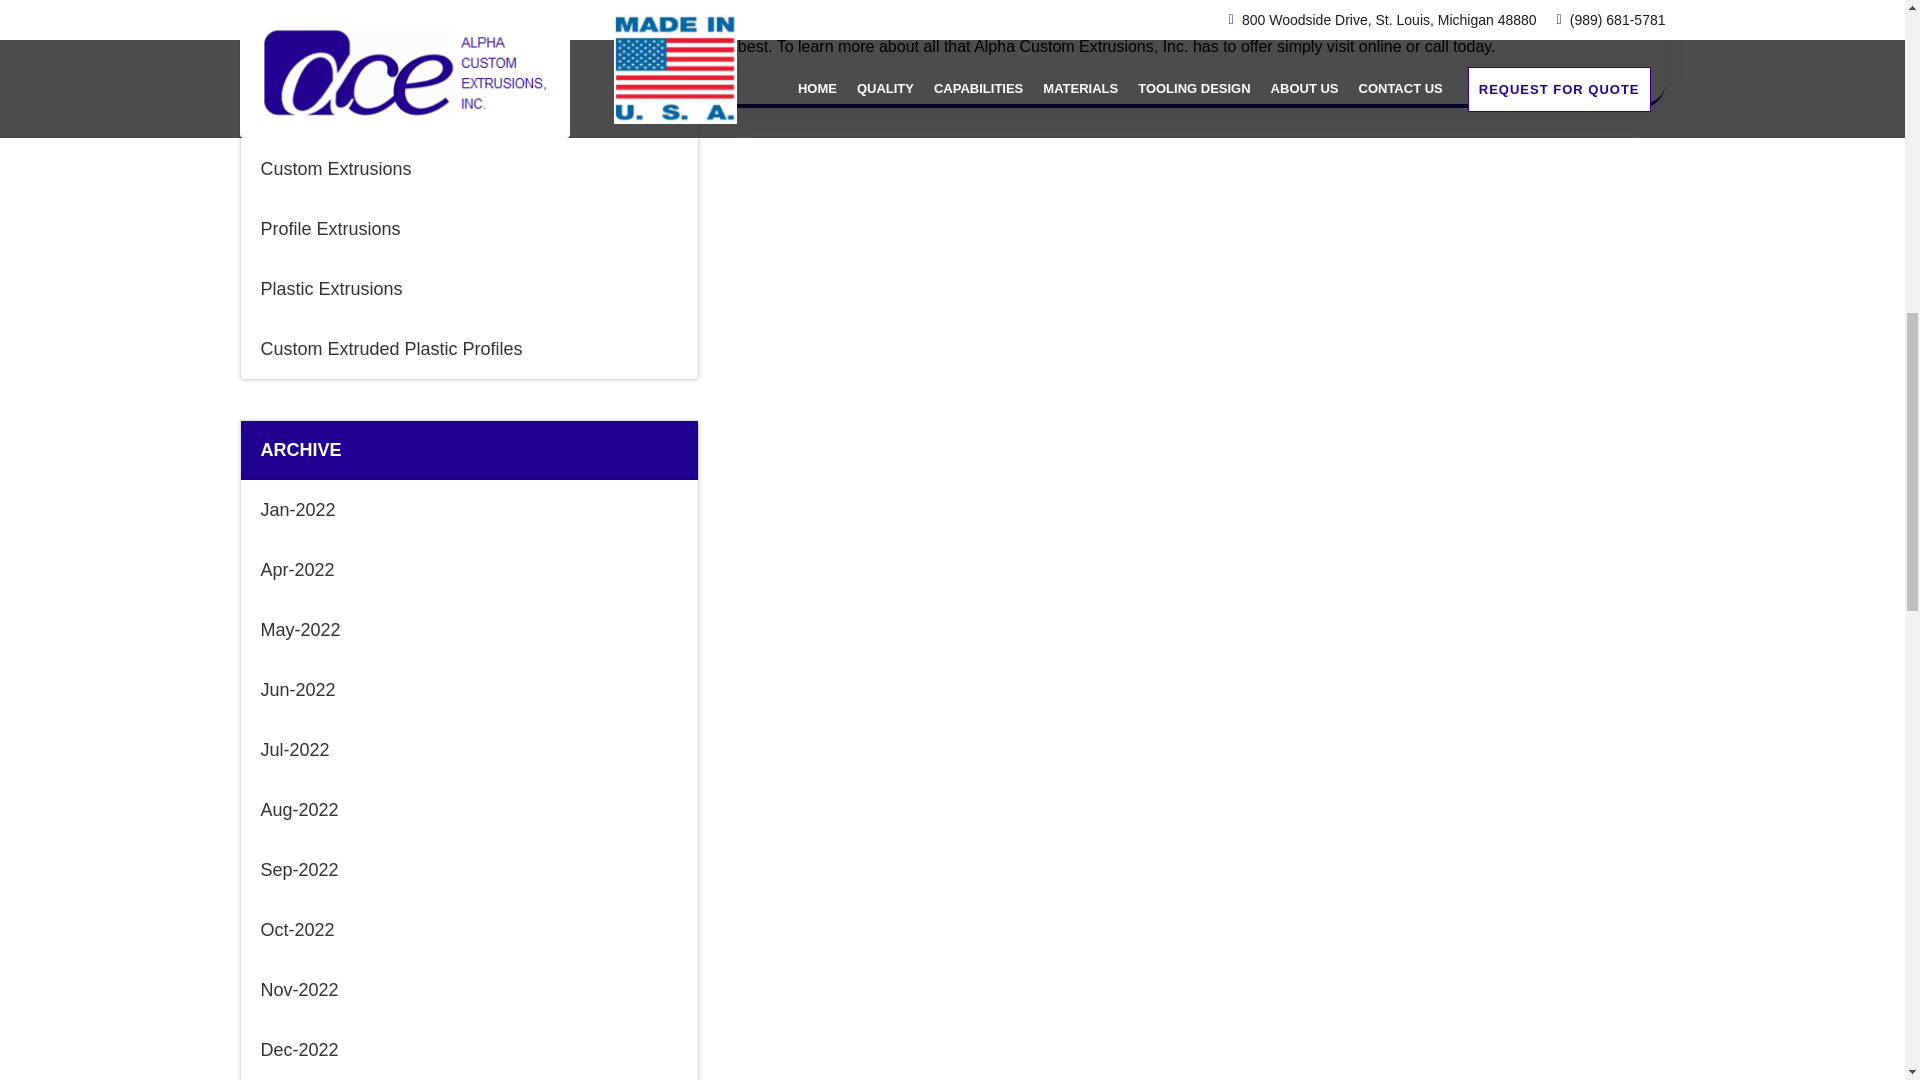  Describe the element at coordinates (468, 348) in the screenshot. I see `Custom Extruded Plastic Profiles` at that location.